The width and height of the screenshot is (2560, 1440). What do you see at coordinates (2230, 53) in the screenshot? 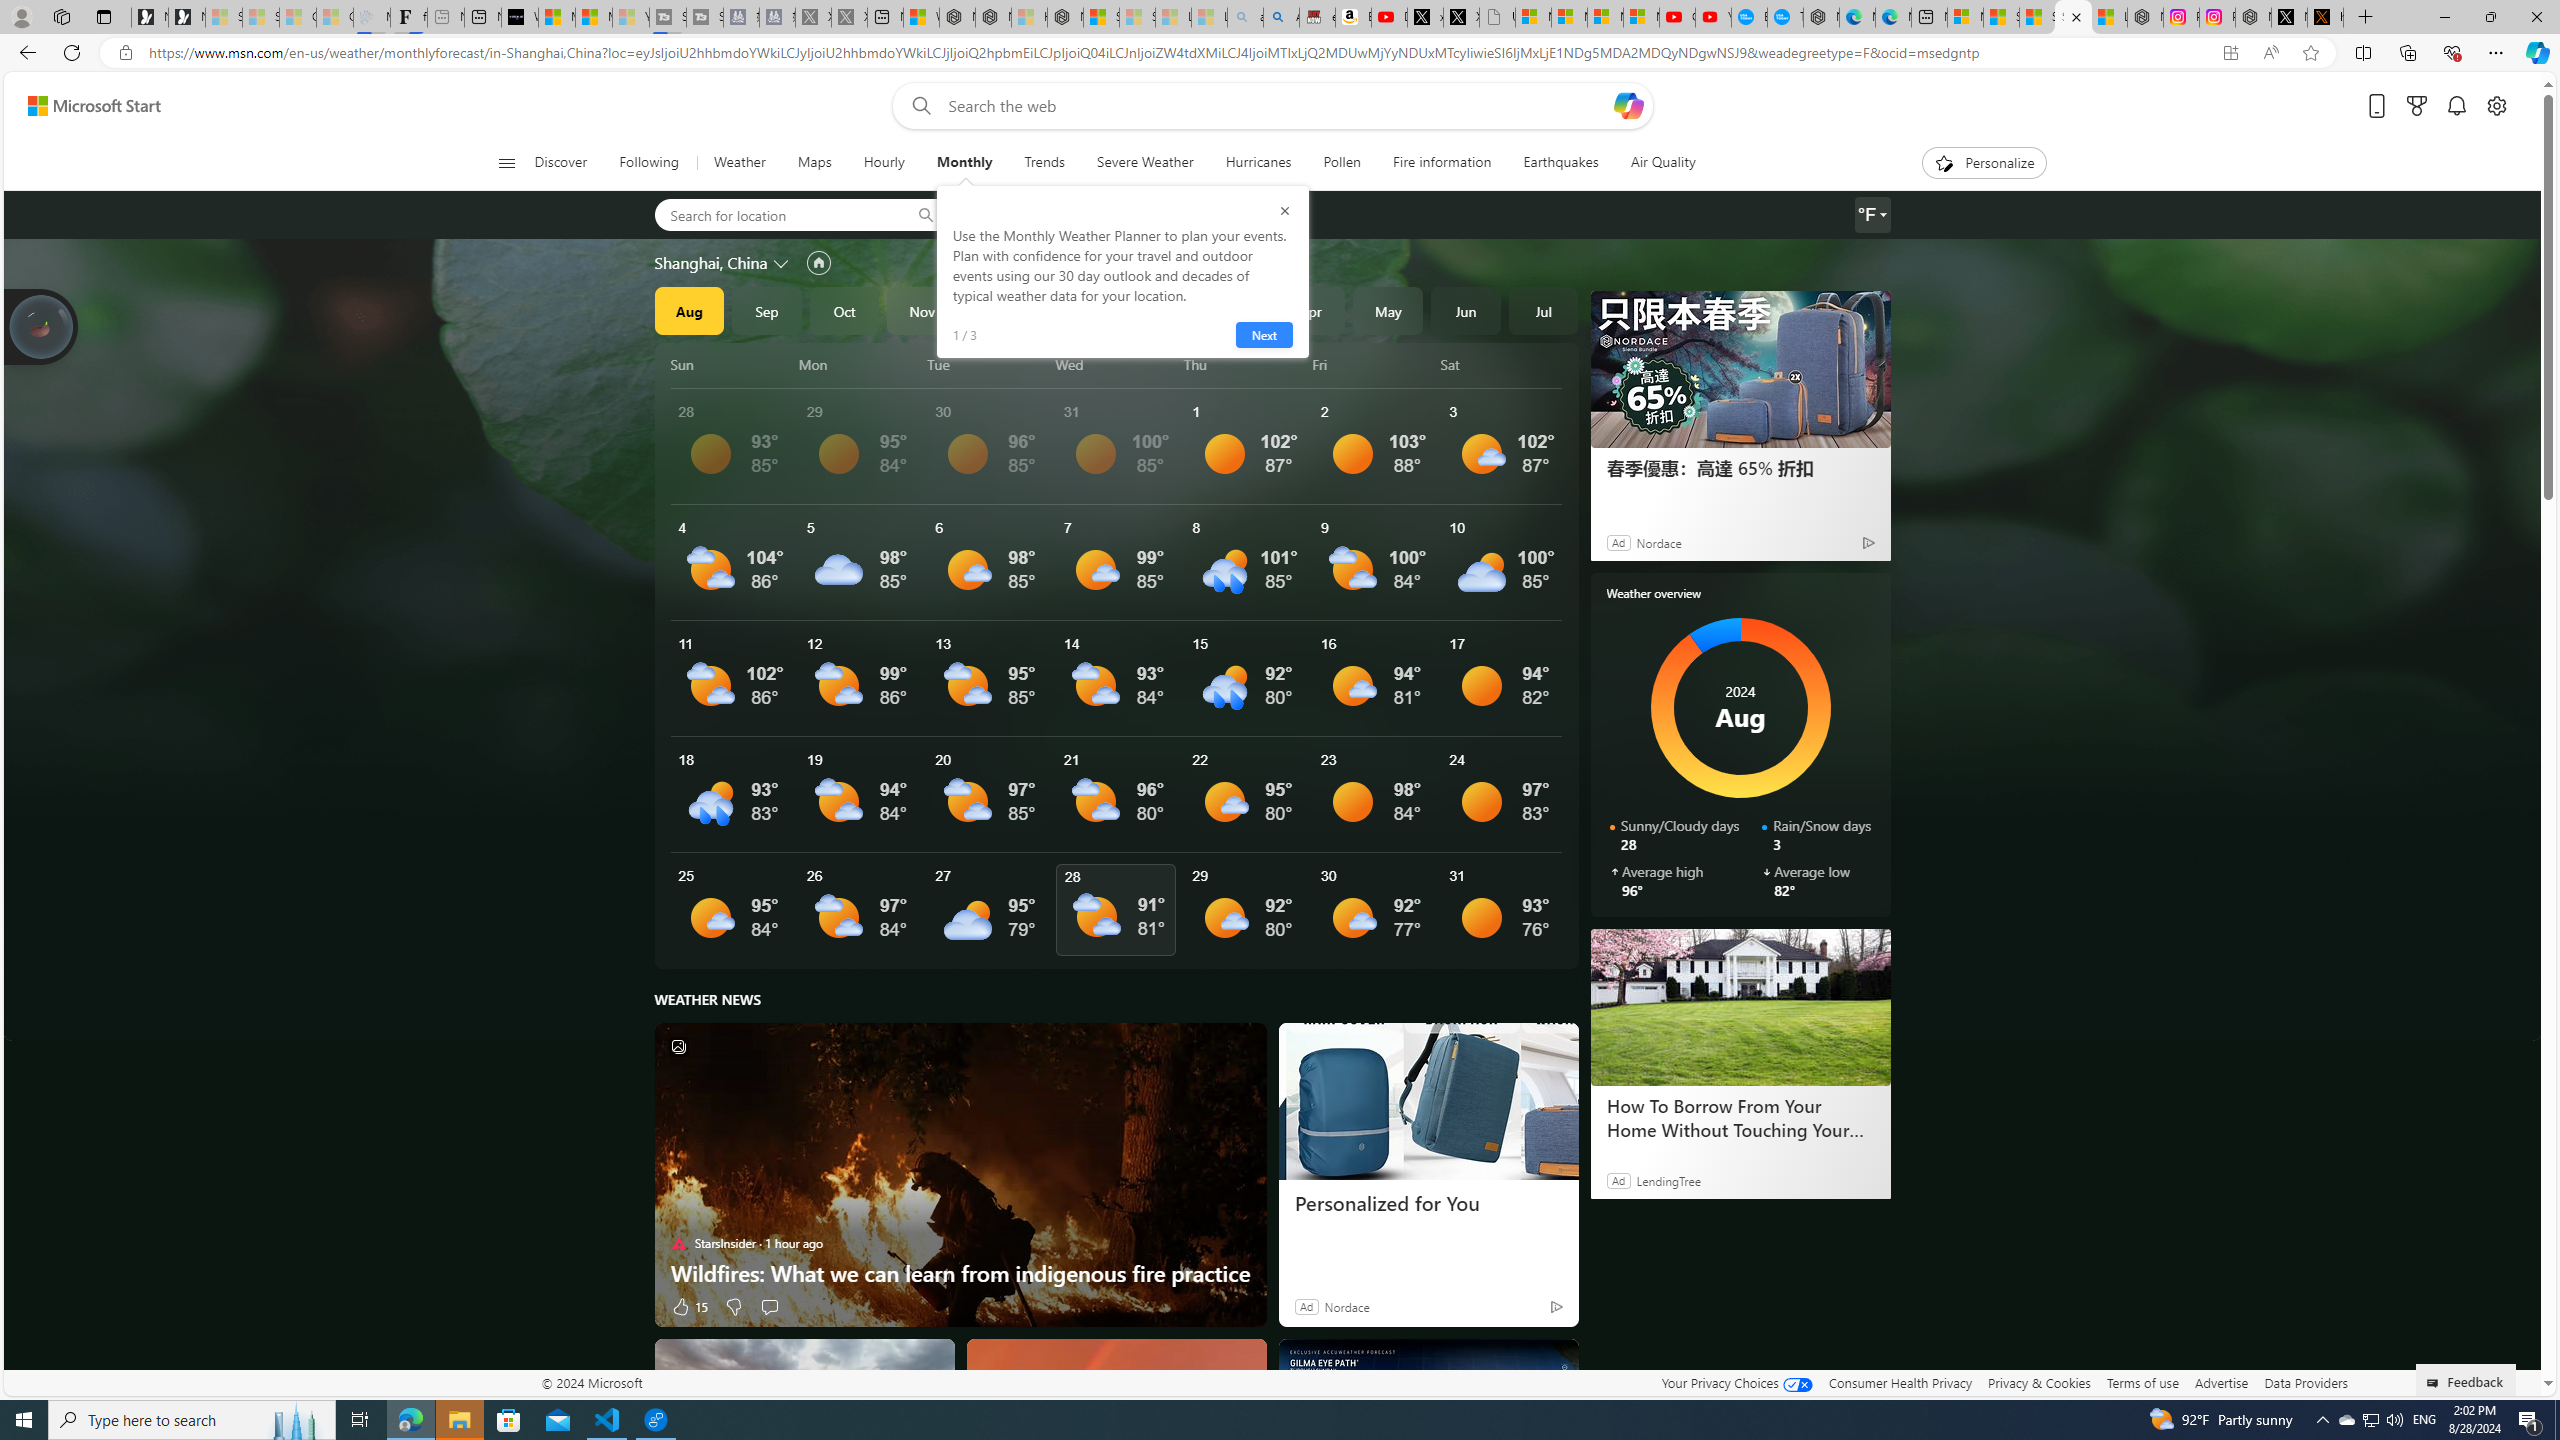
I see `App available. Install Microsoft Start Weather` at bounding box center [2230, 53].